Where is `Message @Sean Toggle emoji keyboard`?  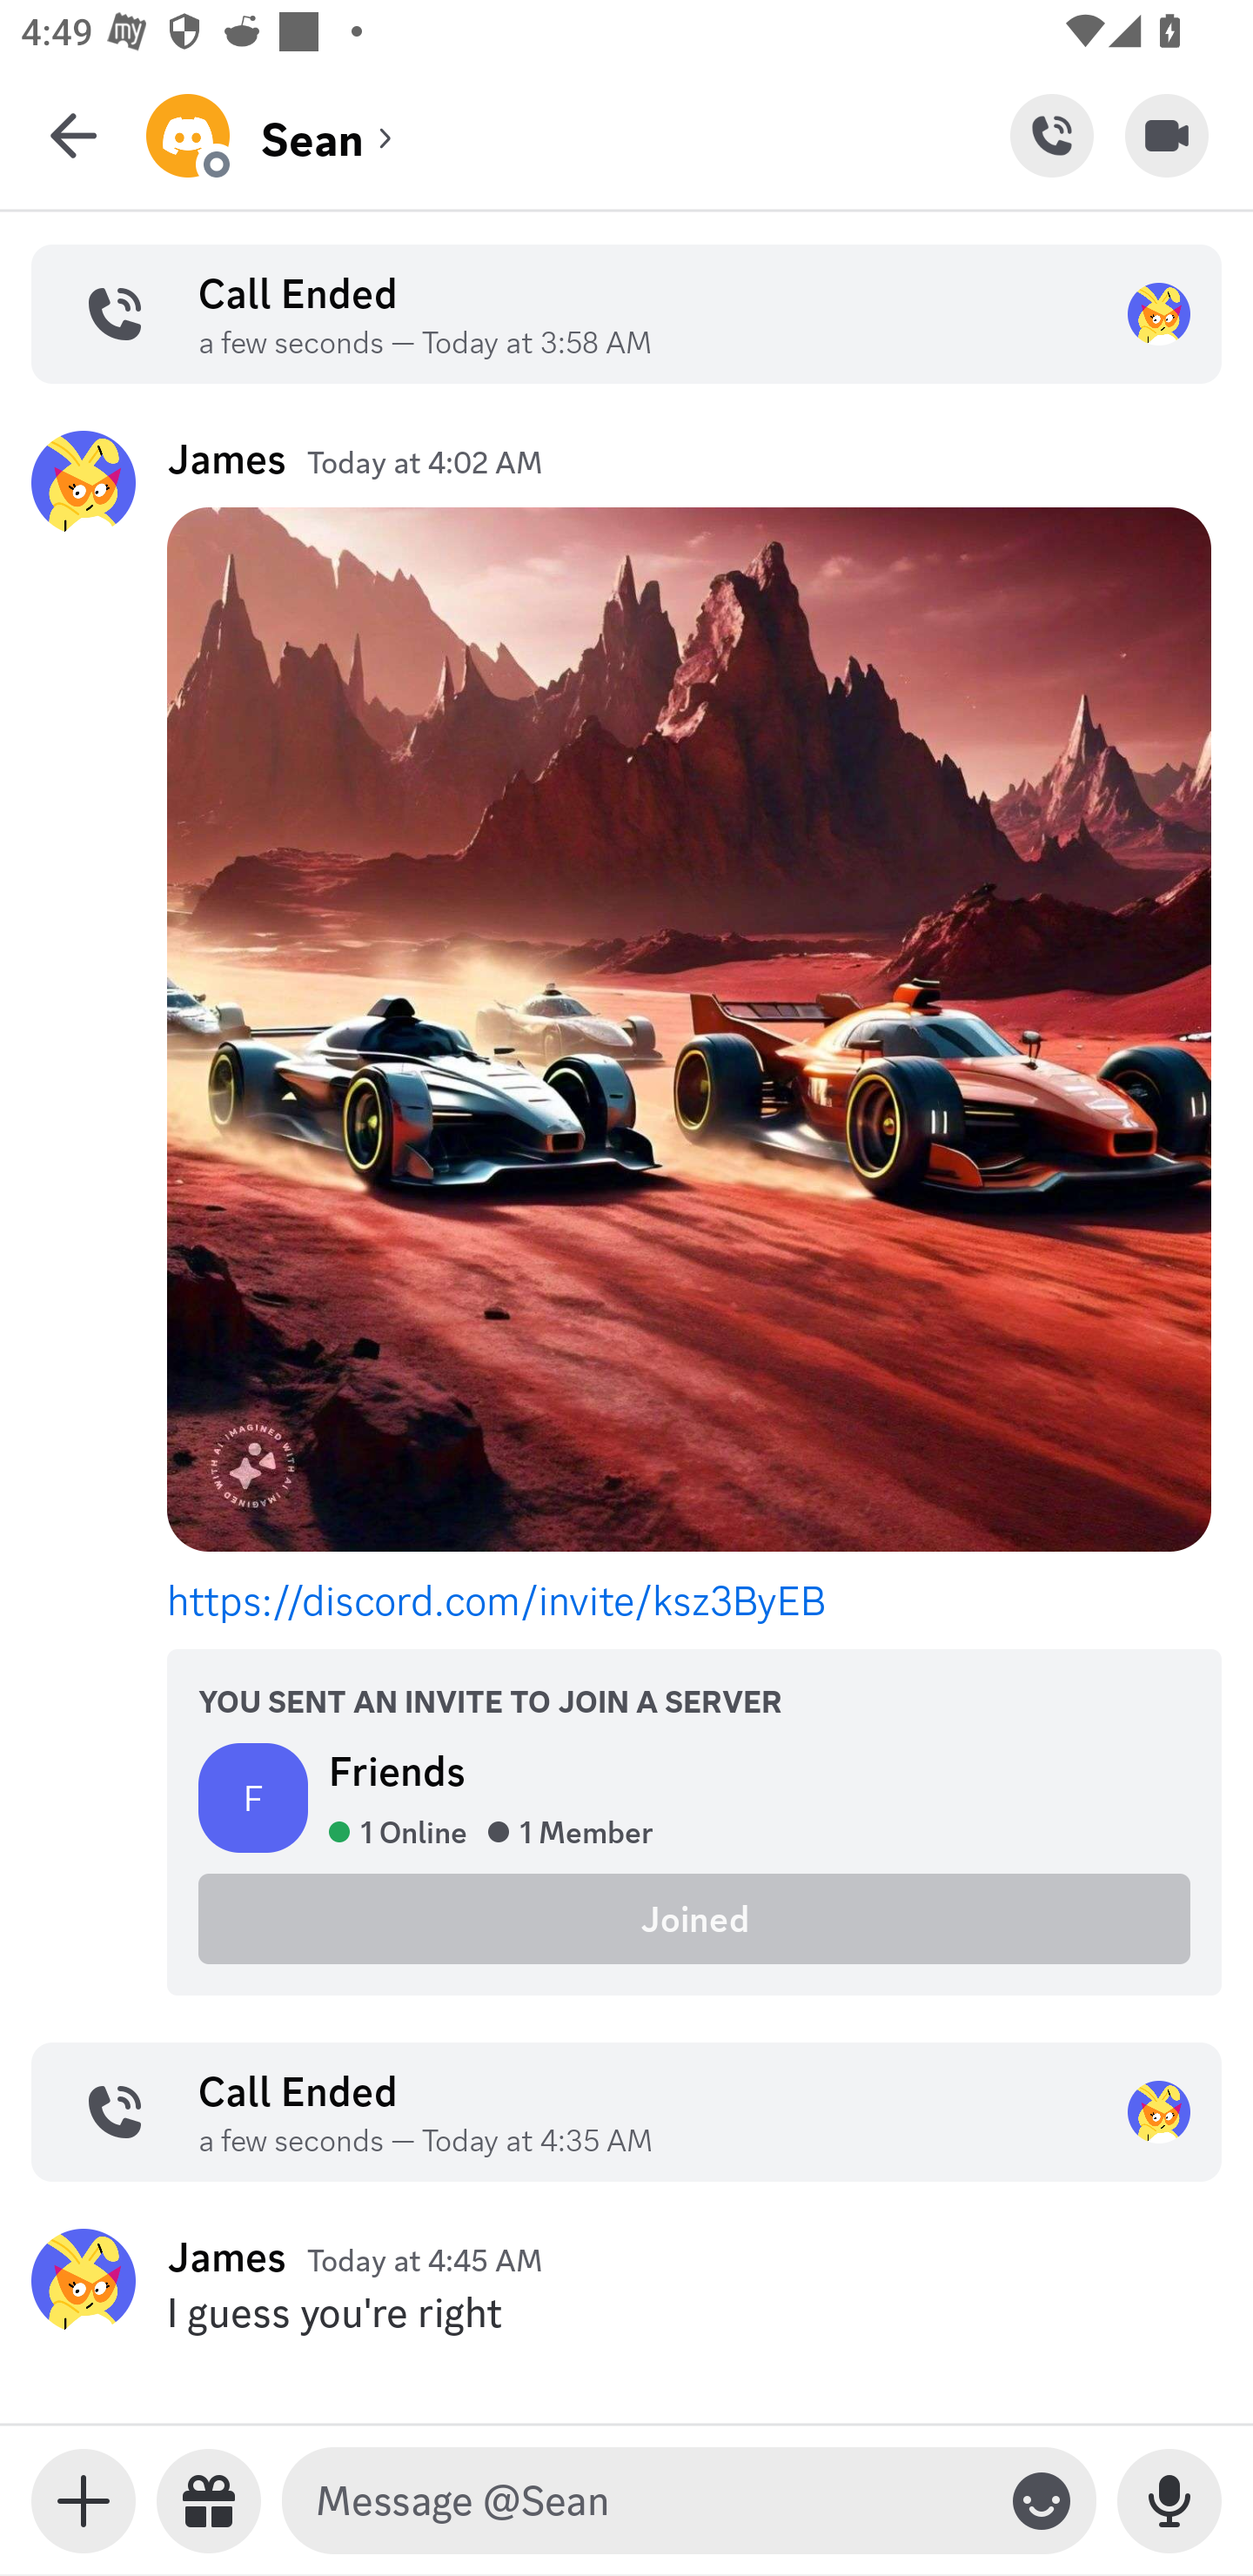
Message @Sean Toggle emoji keyboard is located at coordinates (689, 2501).